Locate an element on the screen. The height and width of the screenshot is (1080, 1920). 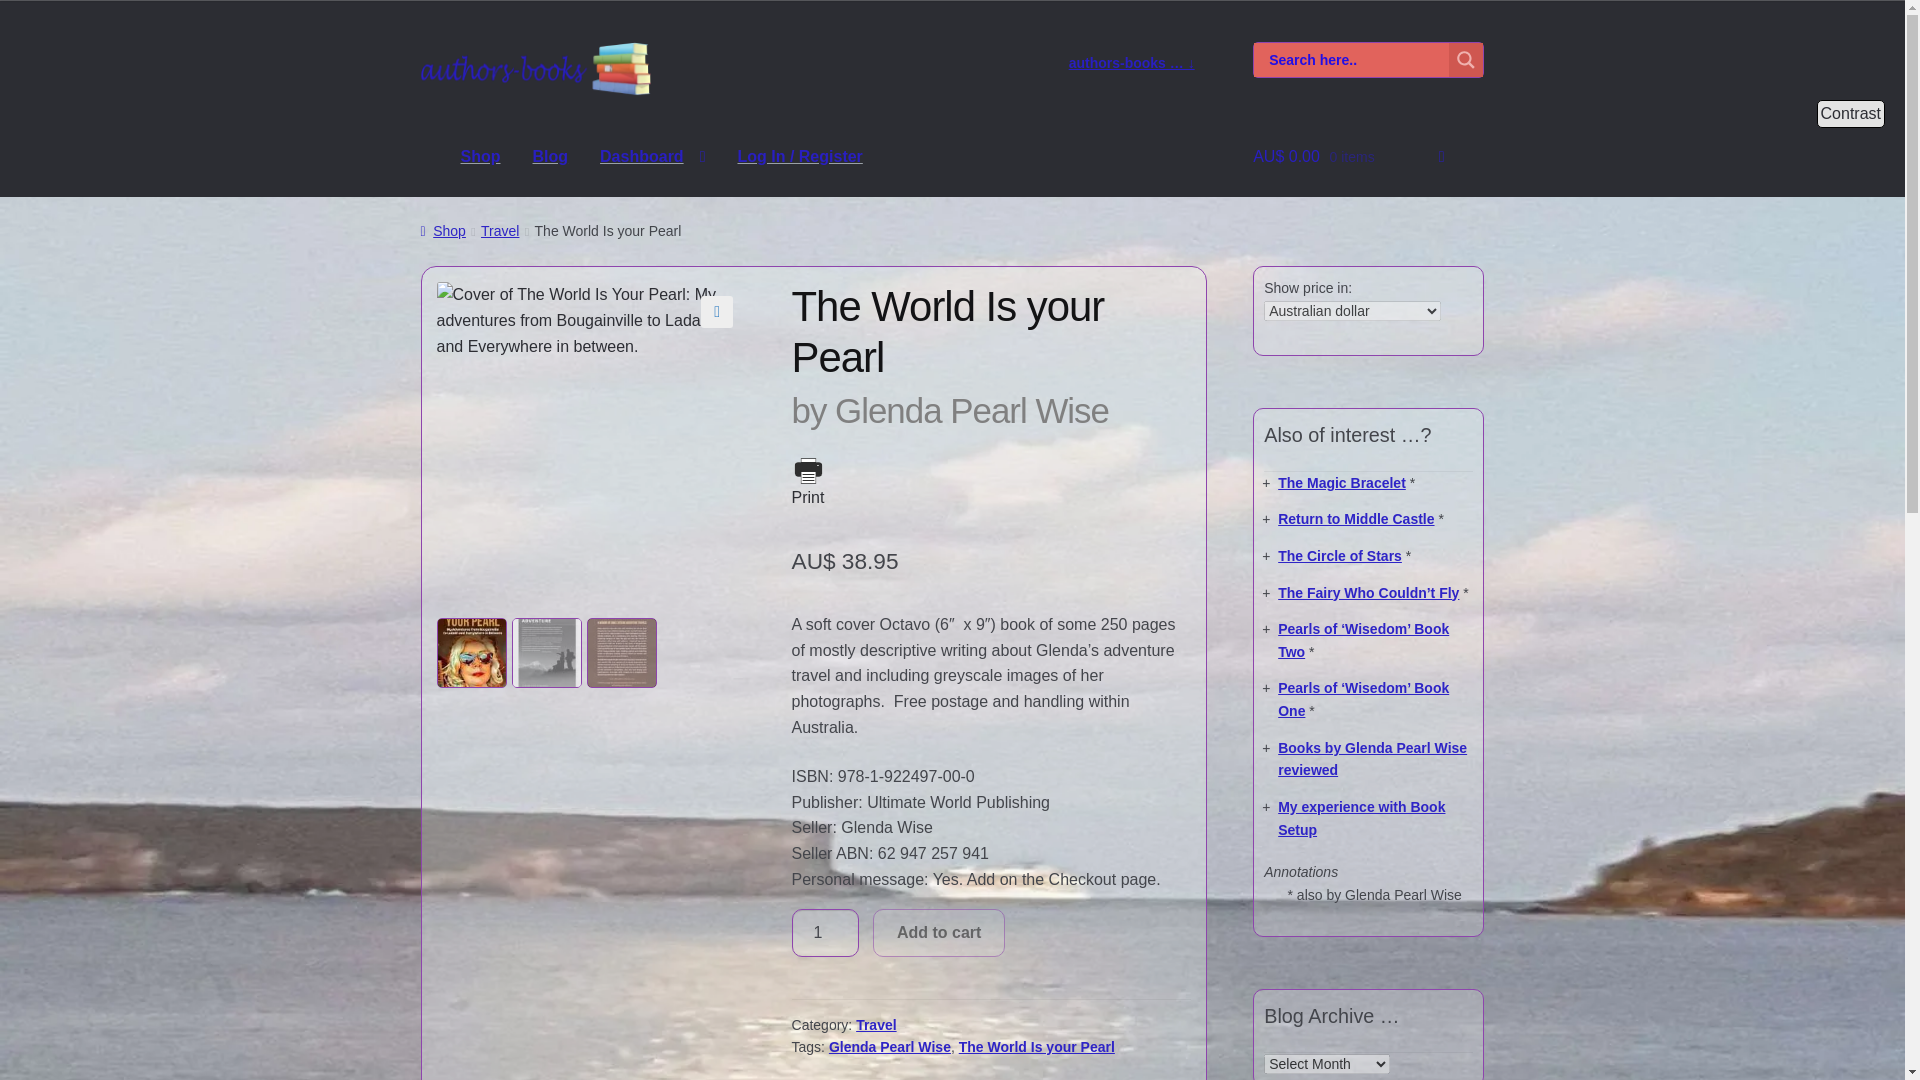
Dashboard is located at coordinates (652, 156).